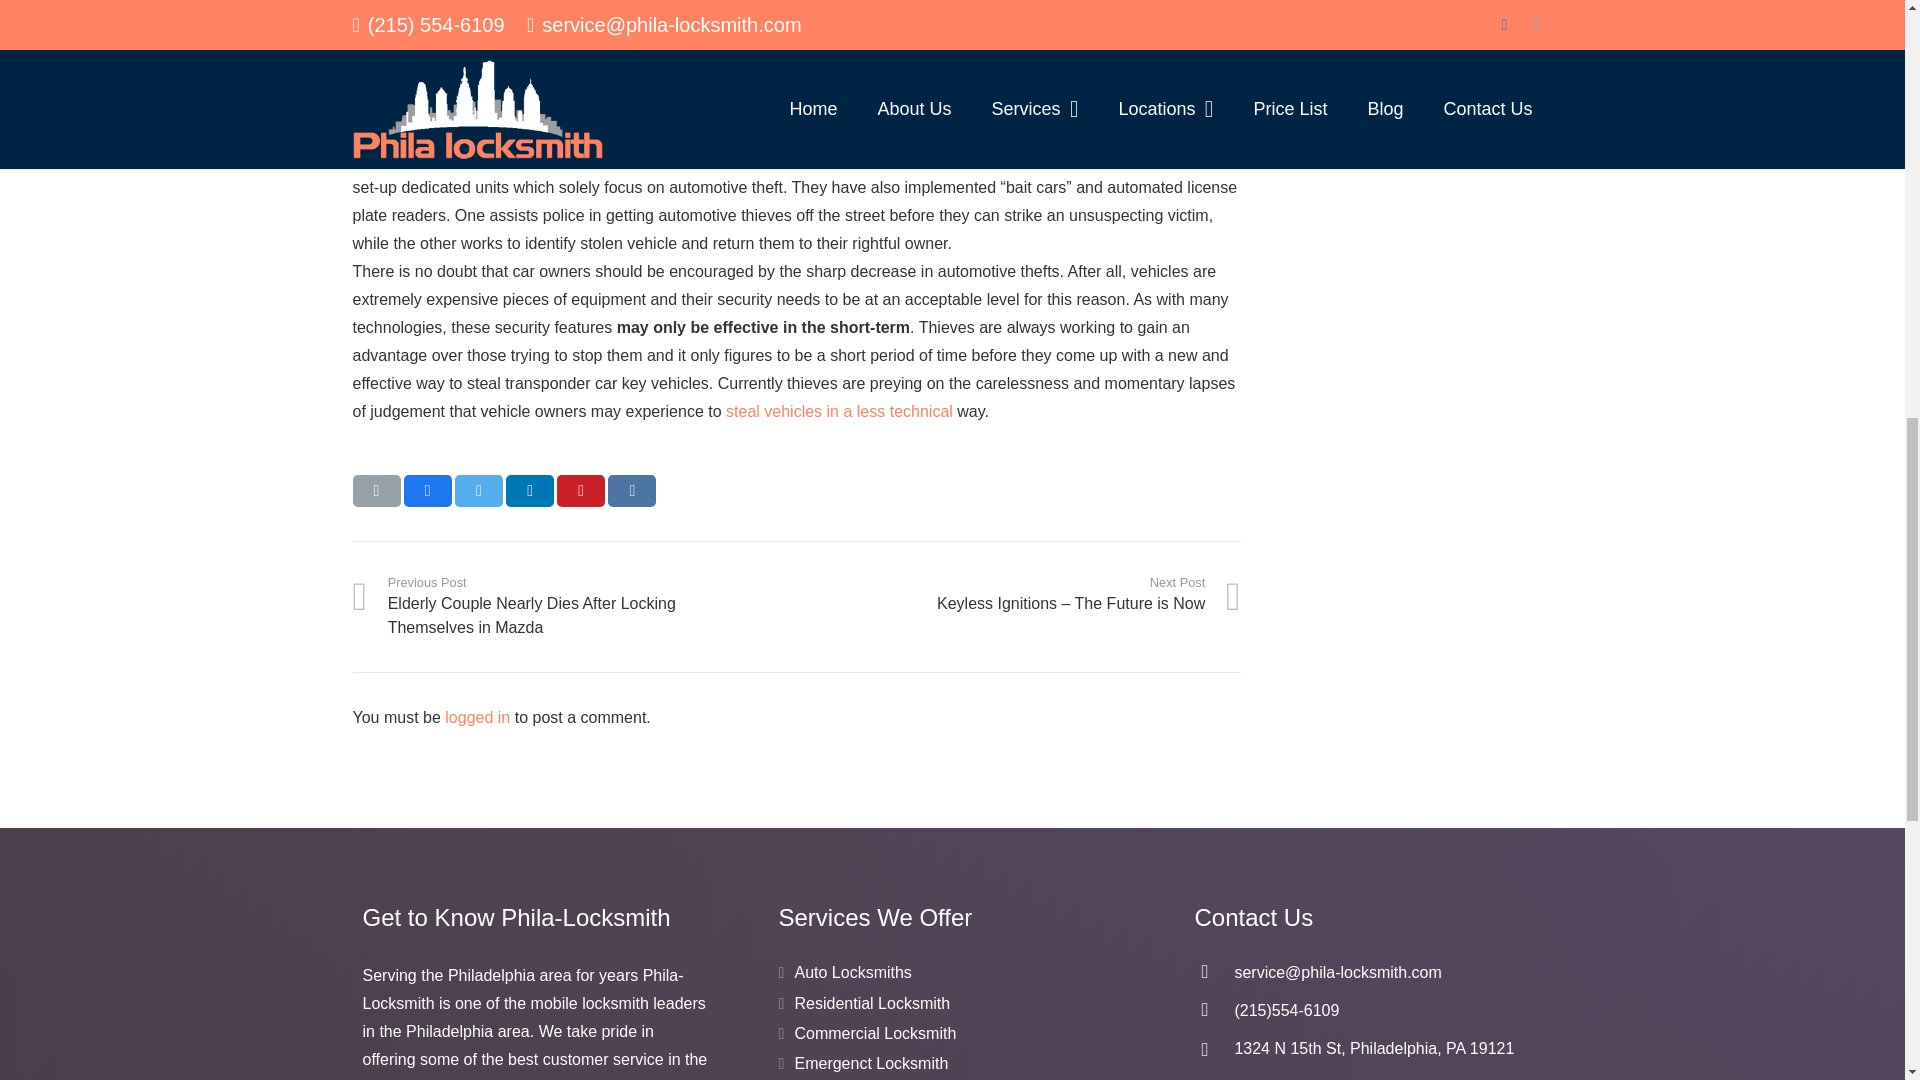 The image size is (1920, 1080). Describe the element at coordinates (1046, 19) in the screenshot. I see `mobile locksmith` at that location.